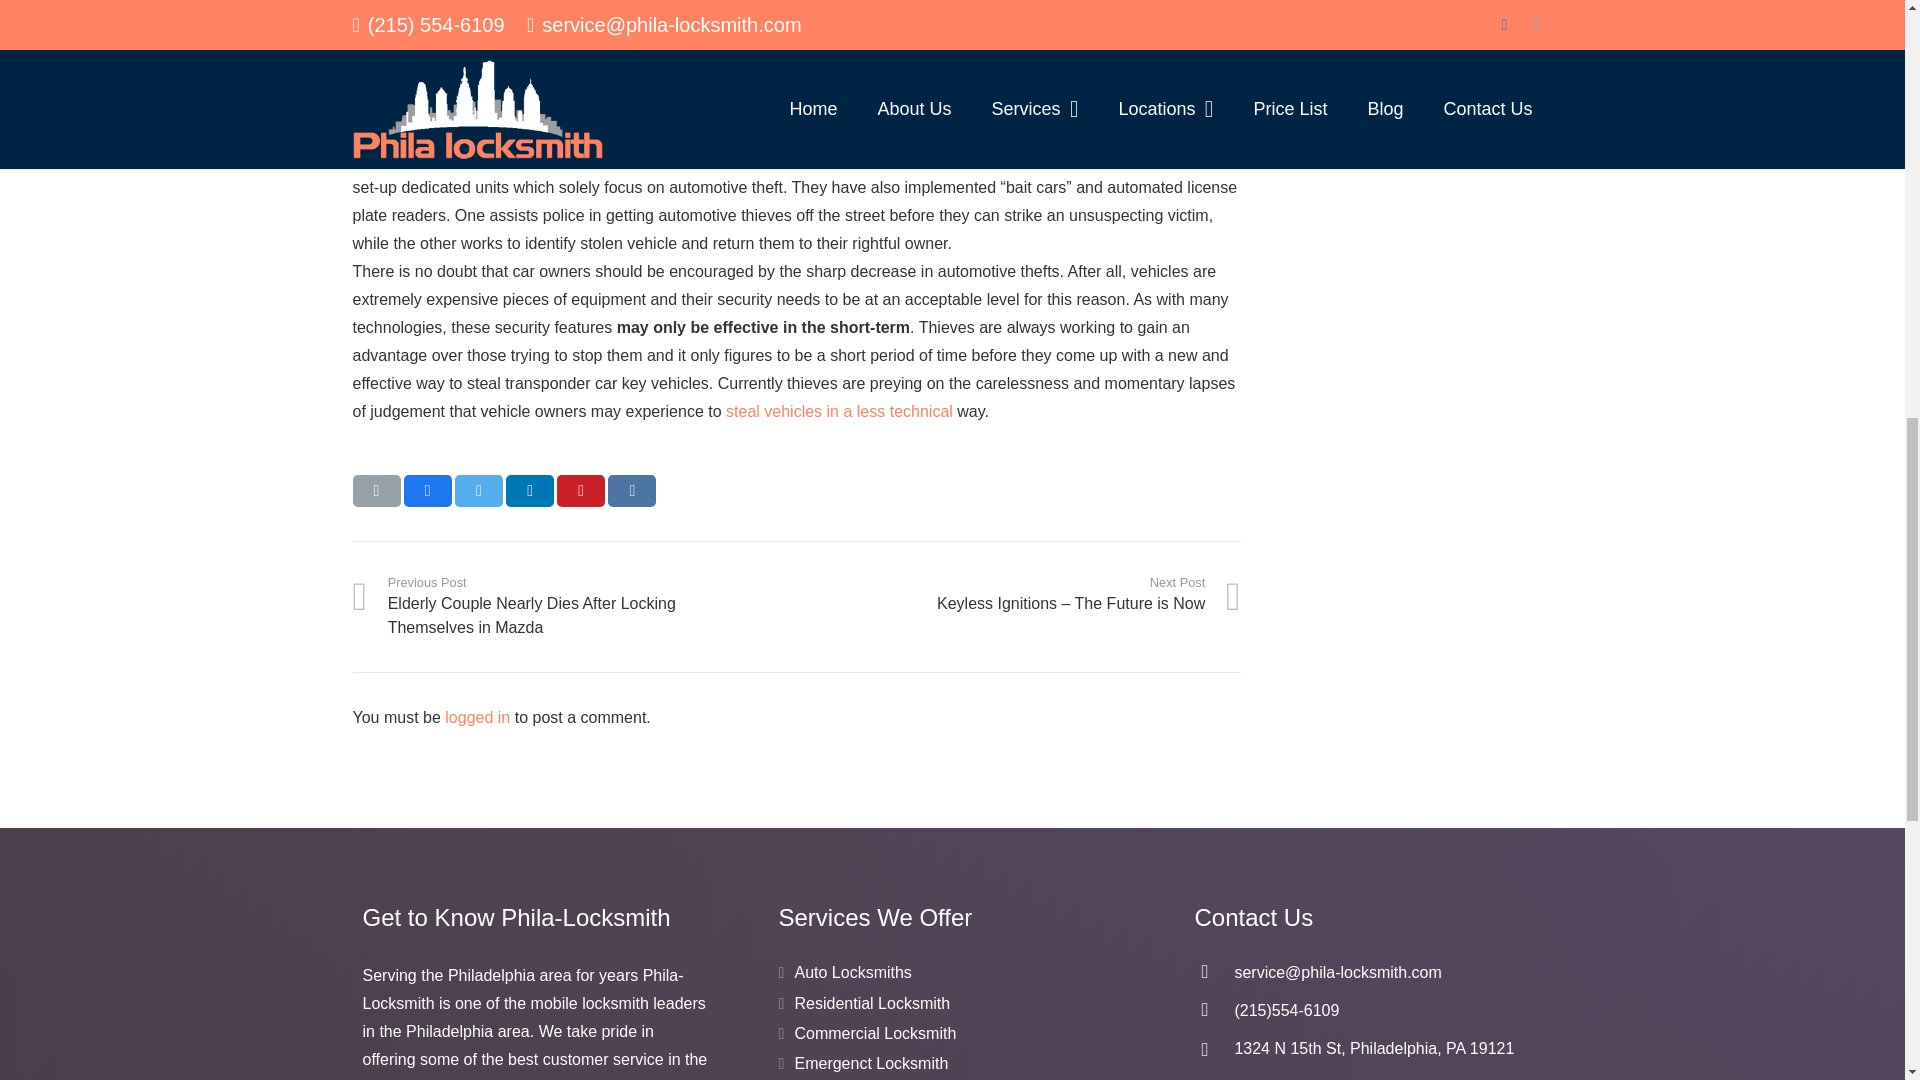 The image size is (1920, 1080). Describe the element at coordinates (1046, 19) in the screenshot. I see `mobile locksmith` at that location.